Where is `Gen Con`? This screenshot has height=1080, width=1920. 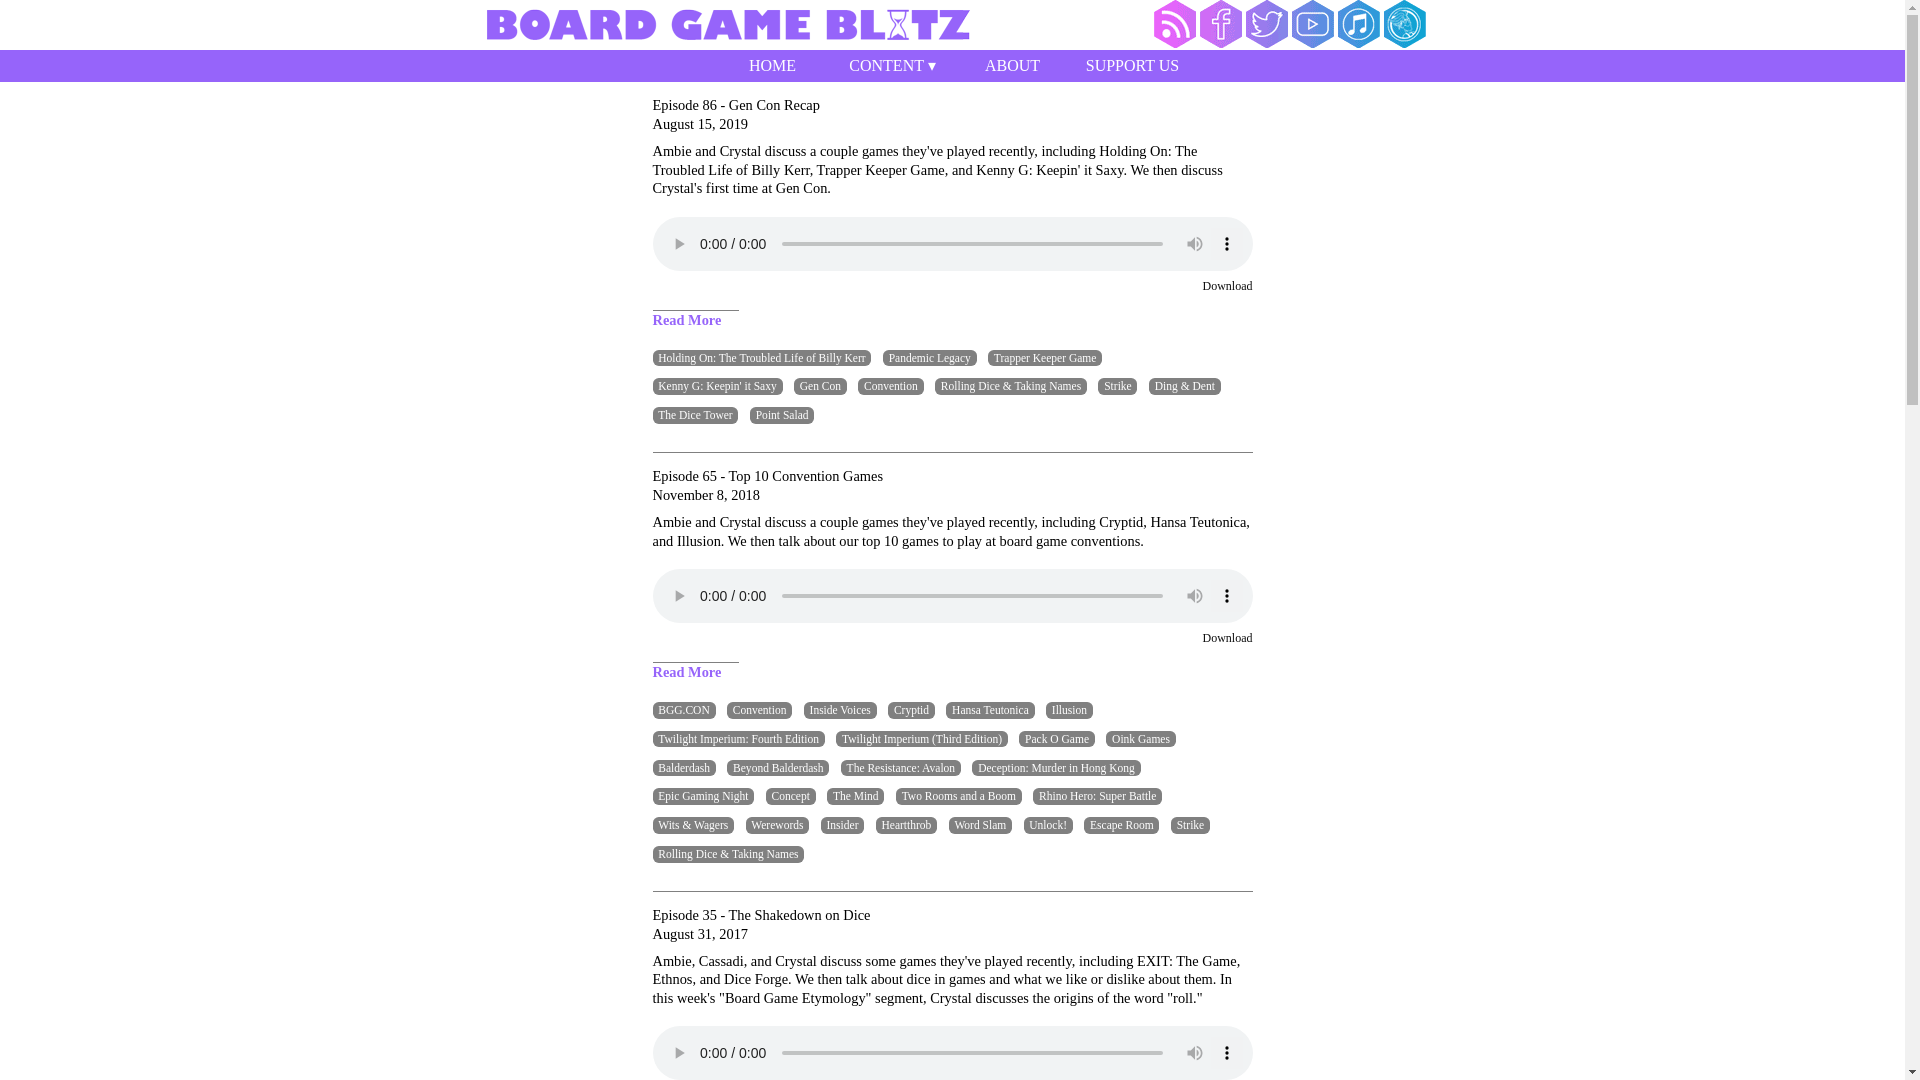
Gen Con is located at coordinates (820, 386).